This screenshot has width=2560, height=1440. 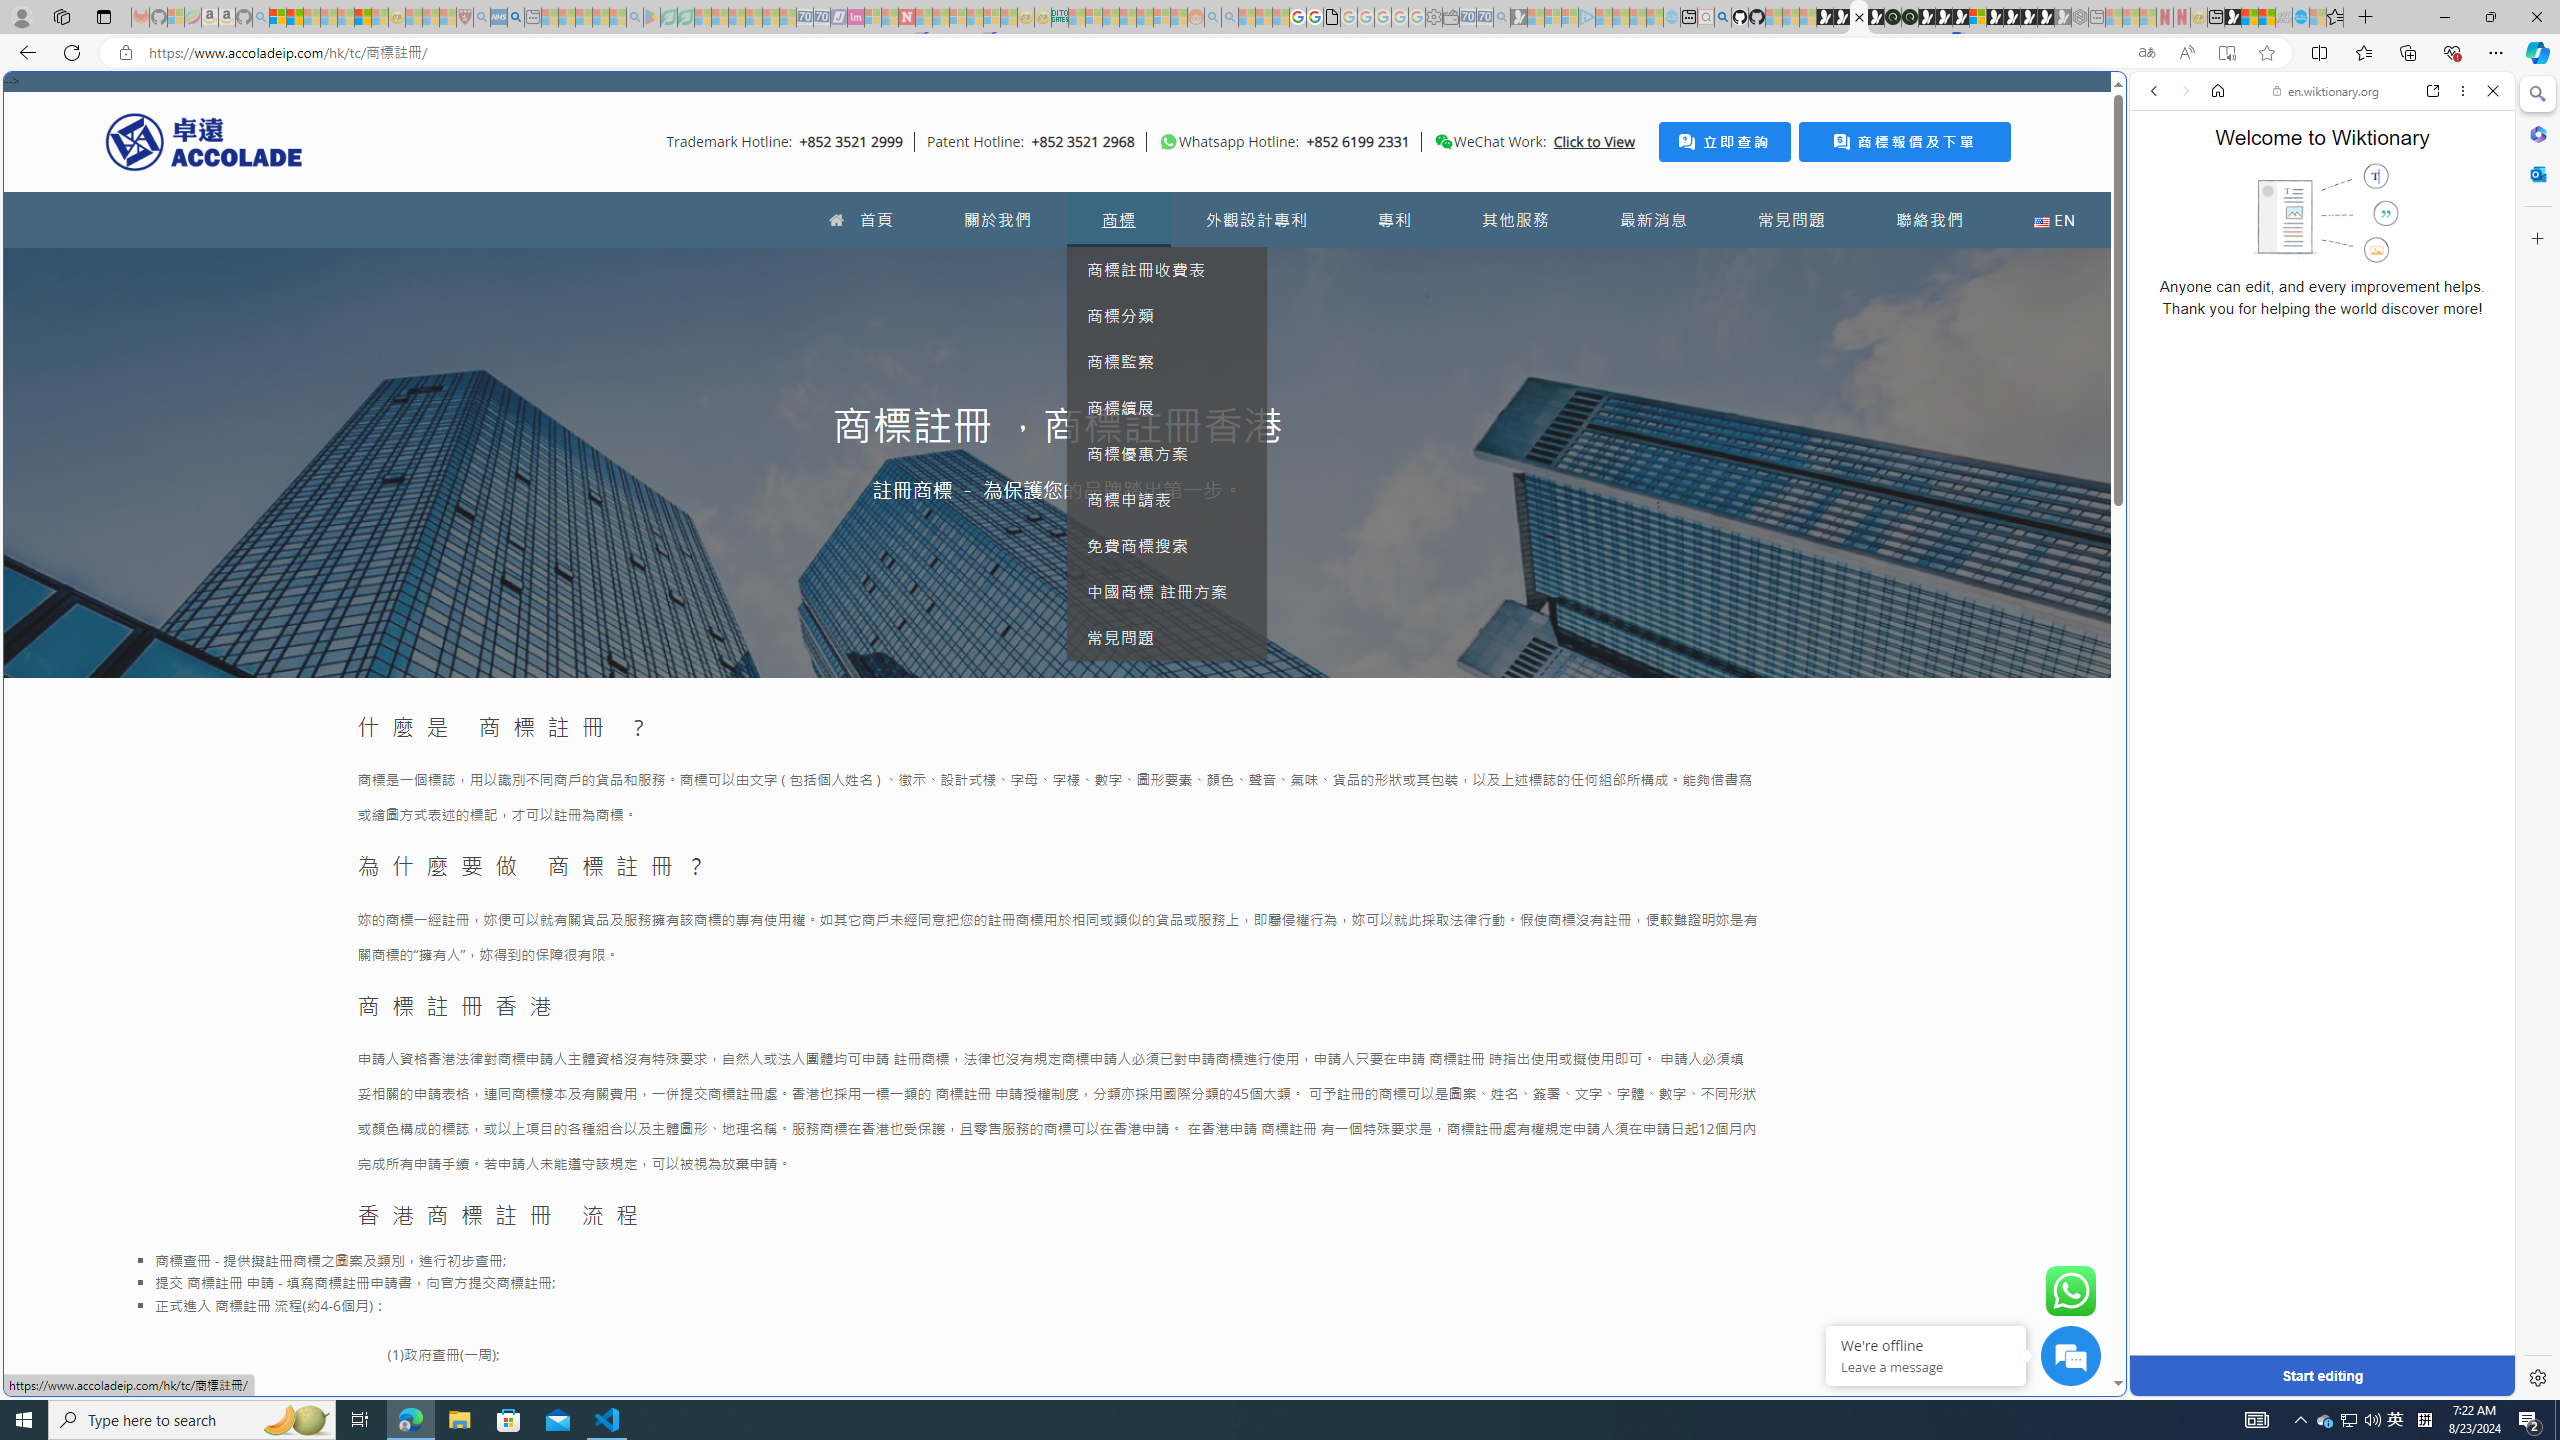 What do you see at coordinates (924, 17) in the screenshot?
I see `Trusted Community Engagement and Contributions | Guidelines` at bounding box center [924, 17].